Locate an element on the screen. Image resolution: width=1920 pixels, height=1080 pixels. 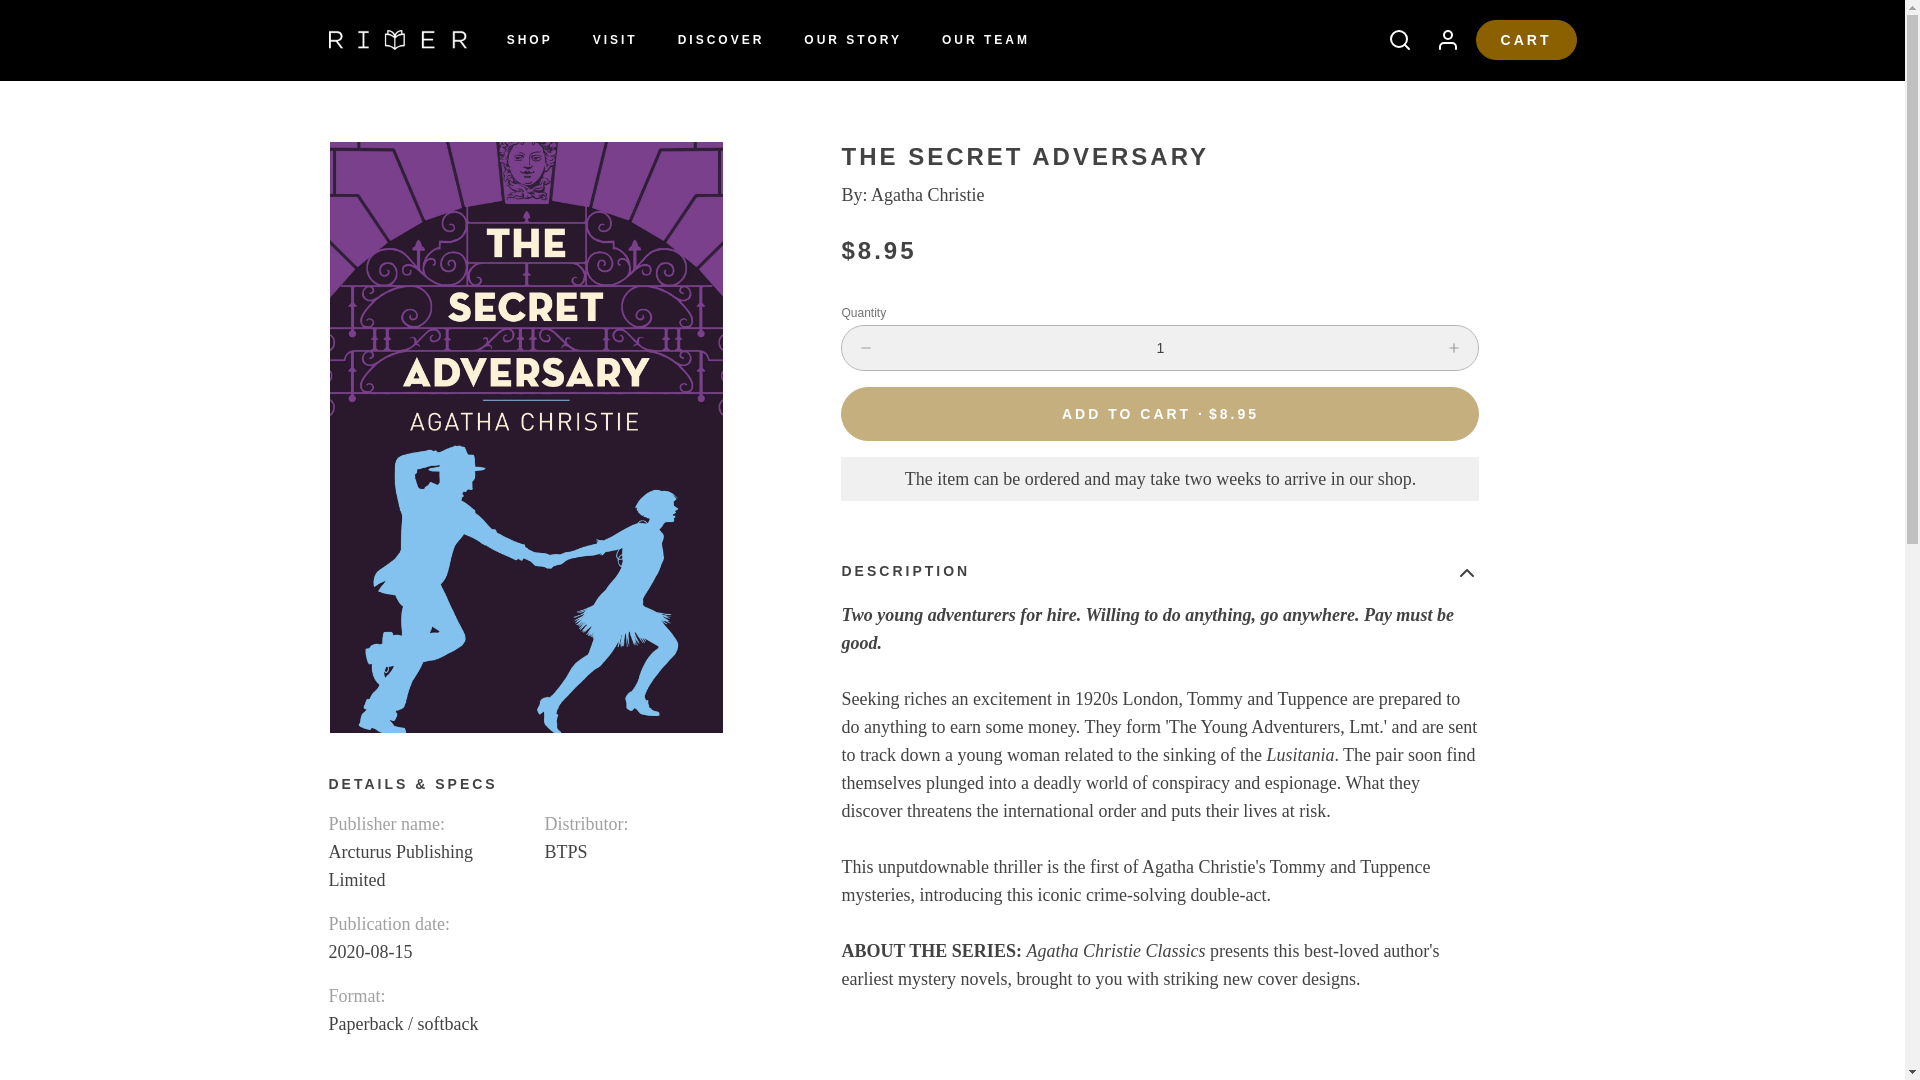
 Log in is located at coordinates (1440, 40).